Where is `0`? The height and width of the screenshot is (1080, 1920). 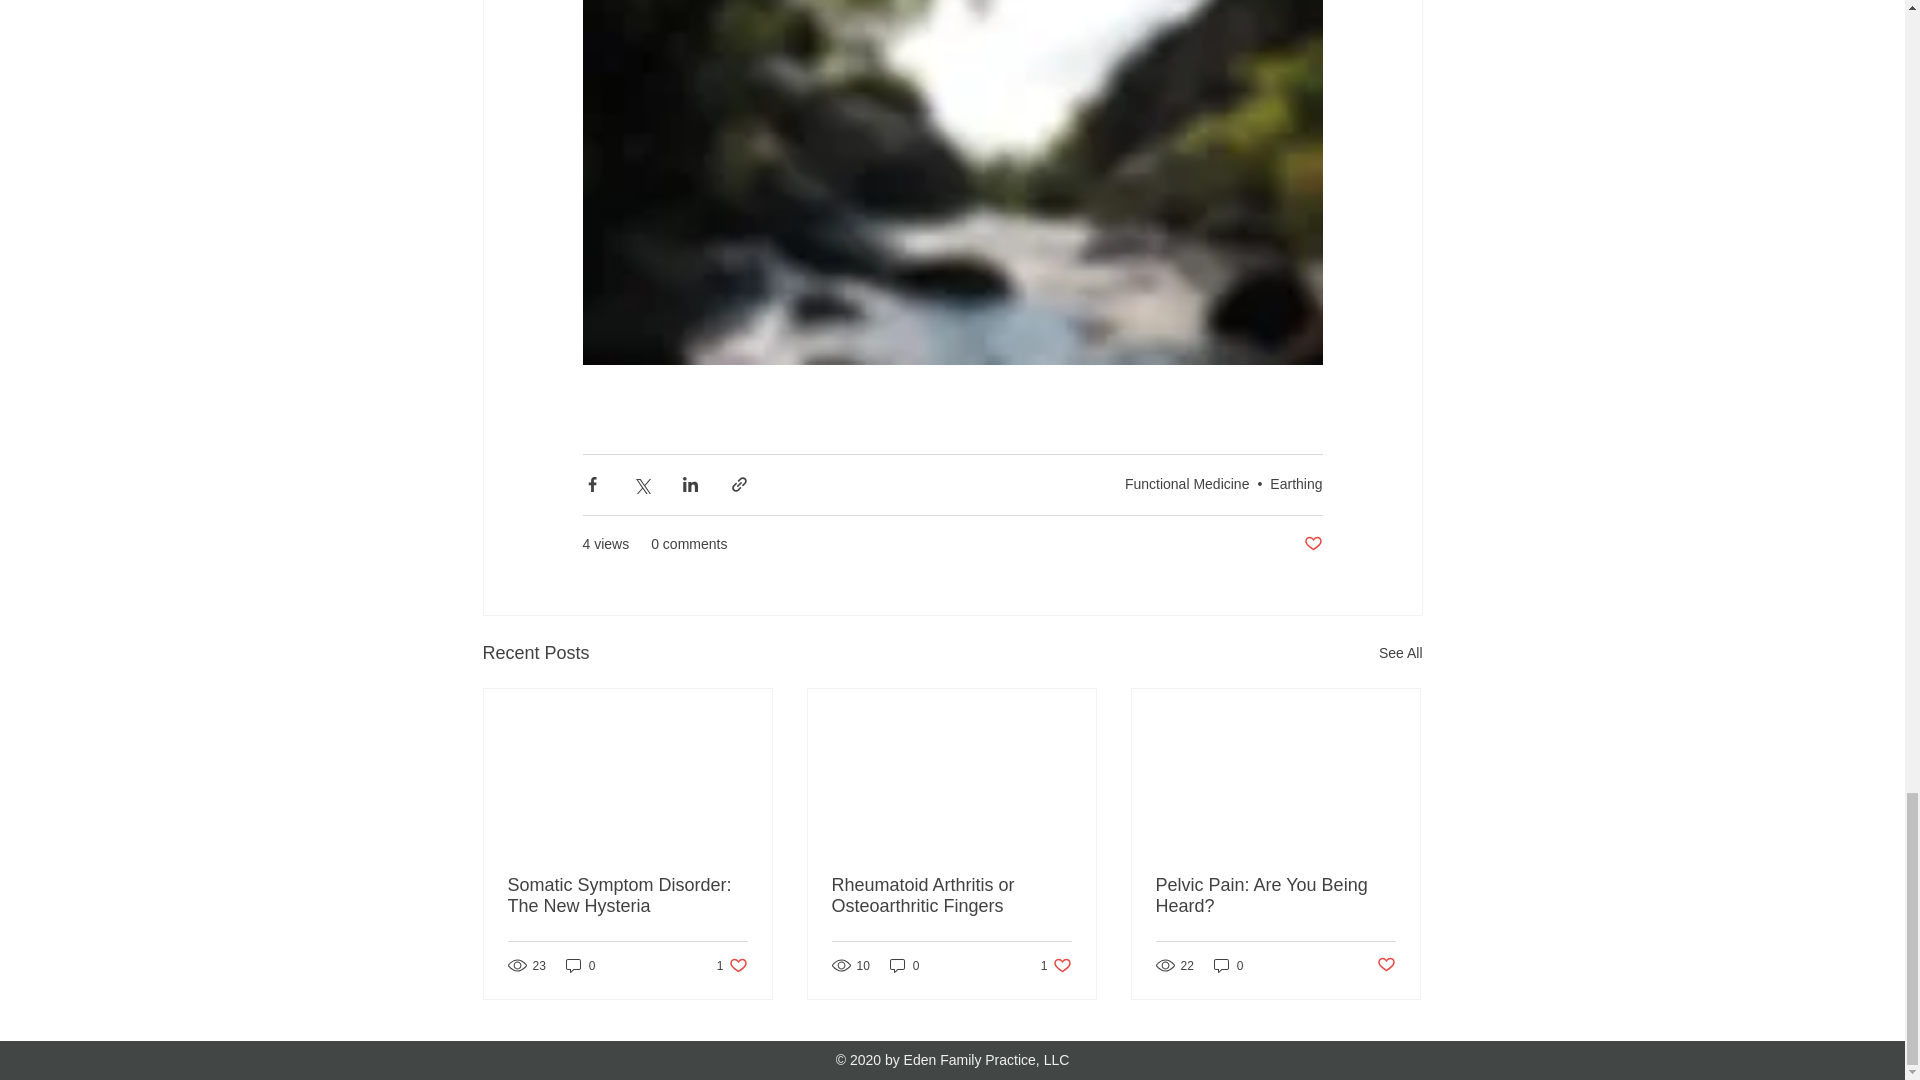 0 is located at coordinates (580, 965).